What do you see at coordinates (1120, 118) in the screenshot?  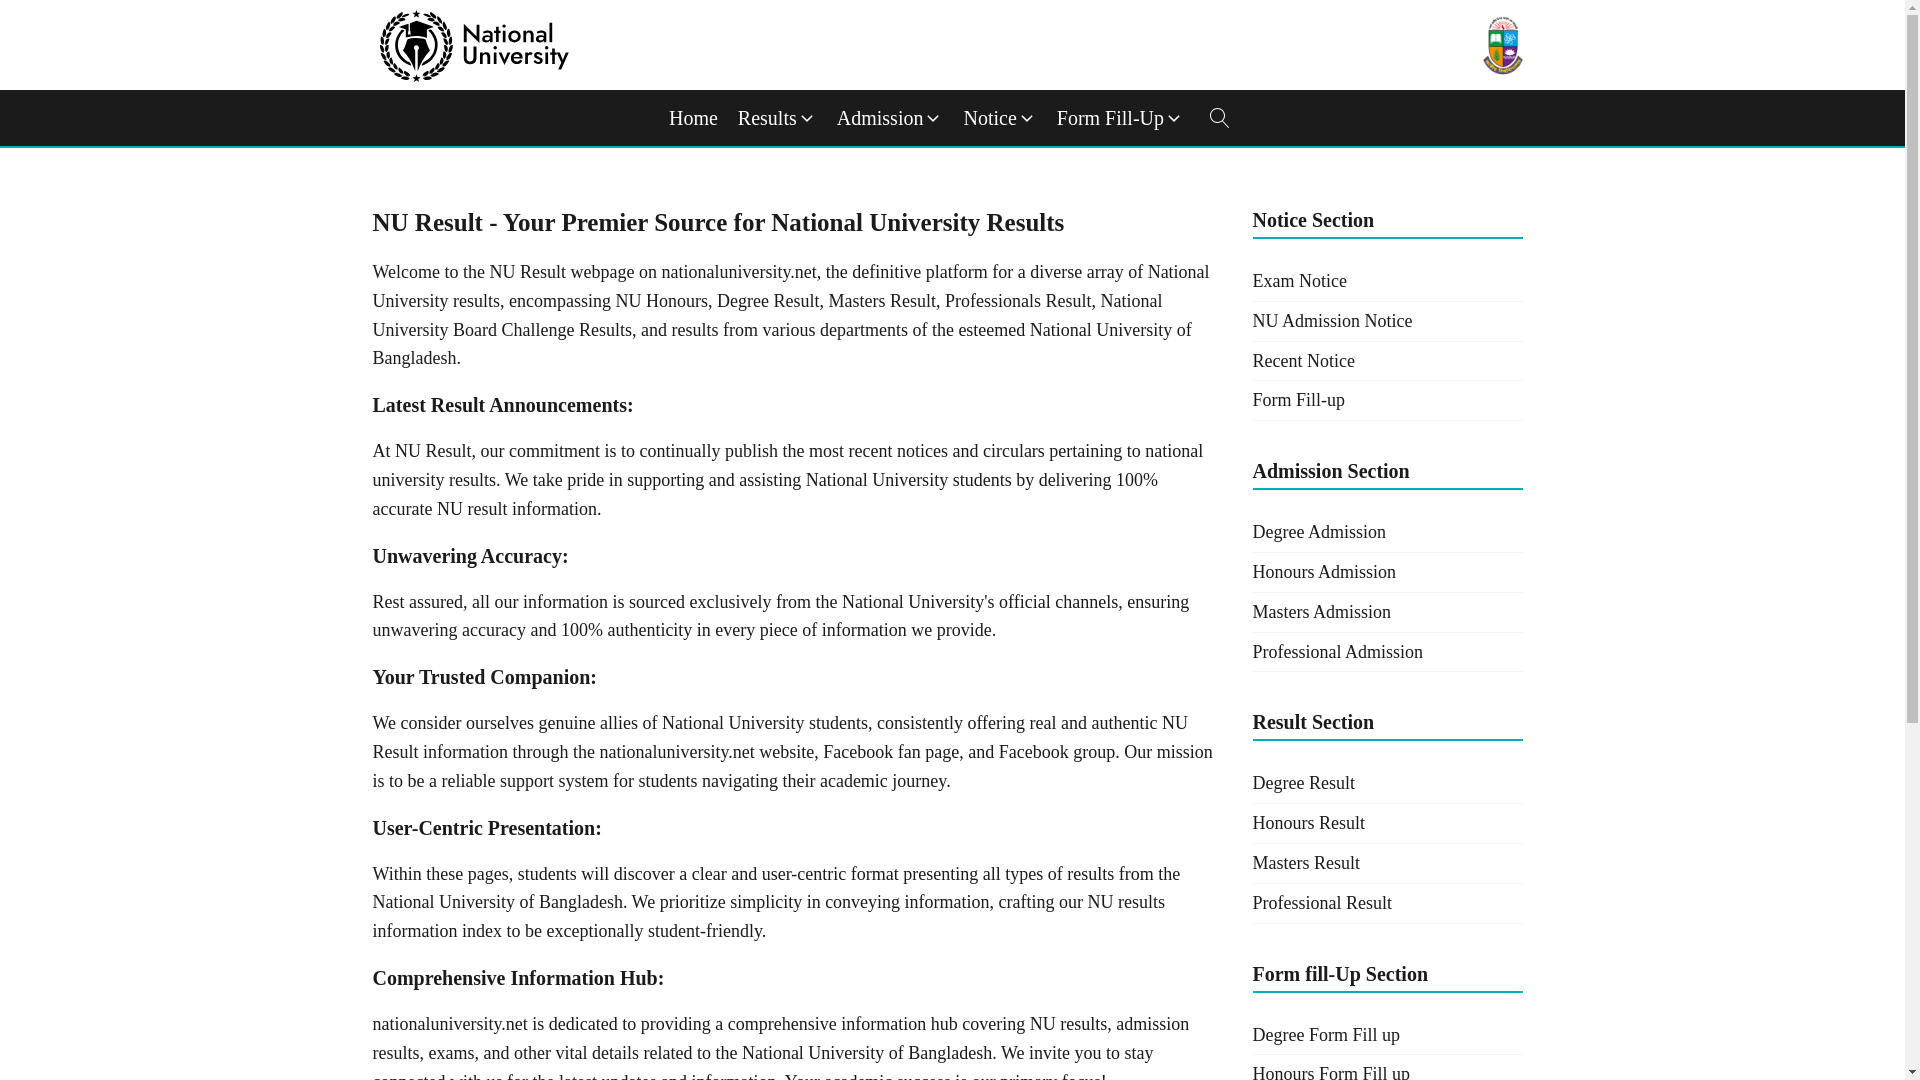 I see `Form Fill-Up` at bounding box center [1120, 118].